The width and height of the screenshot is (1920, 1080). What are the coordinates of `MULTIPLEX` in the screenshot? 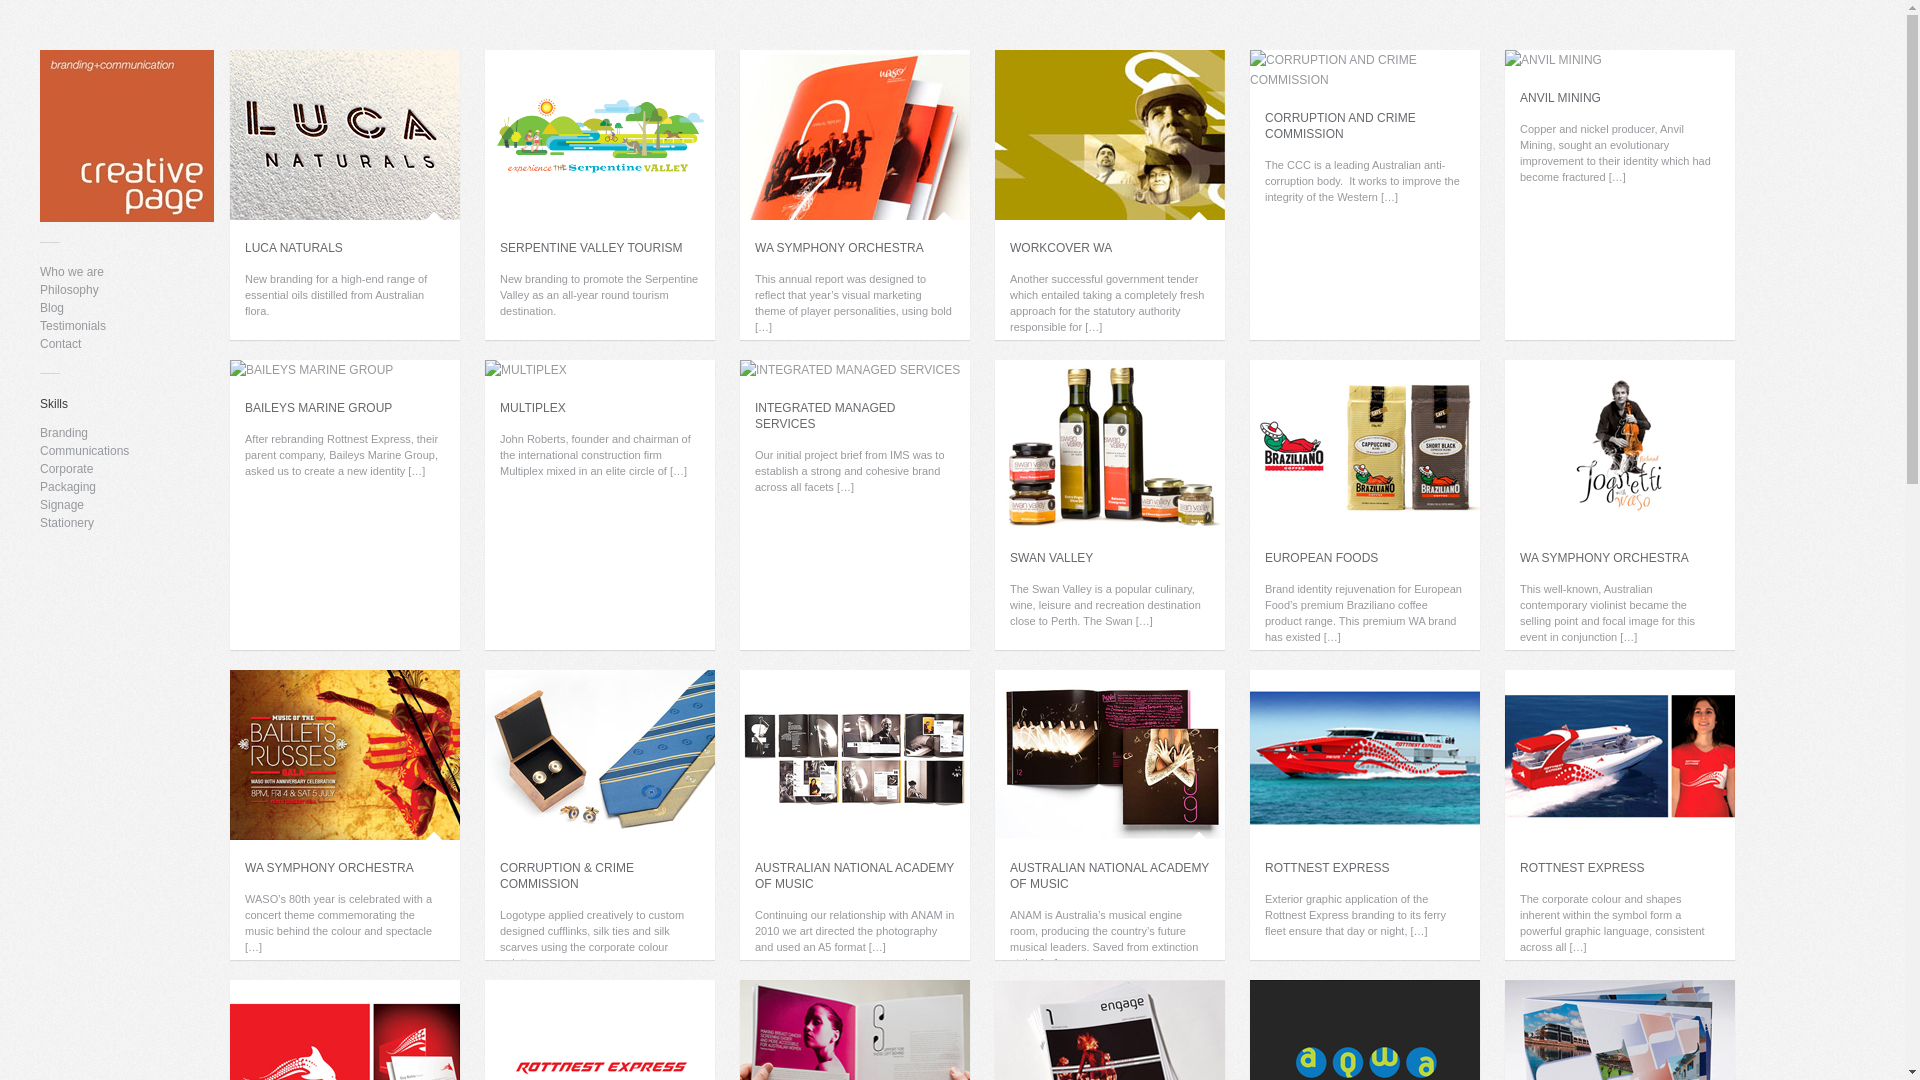 It's located at (526, 370).